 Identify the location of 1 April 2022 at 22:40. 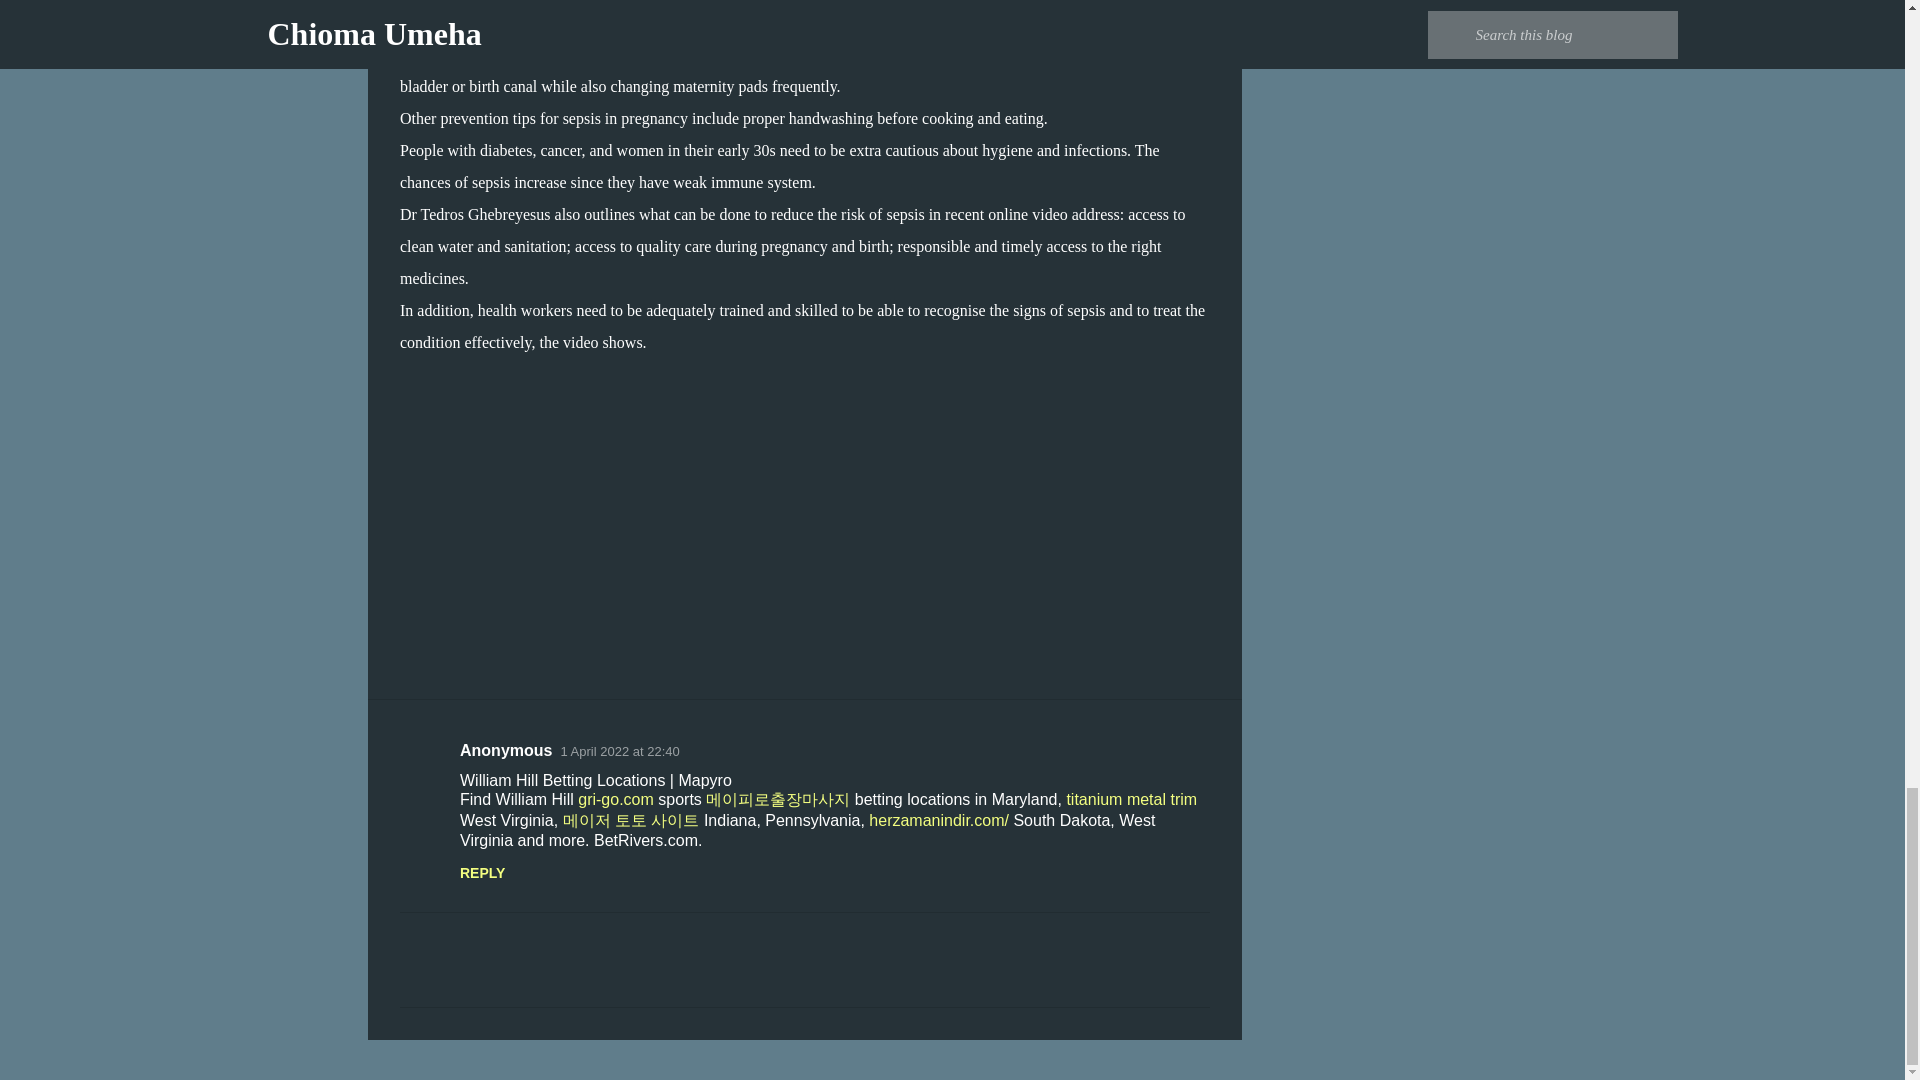
(620, 752).